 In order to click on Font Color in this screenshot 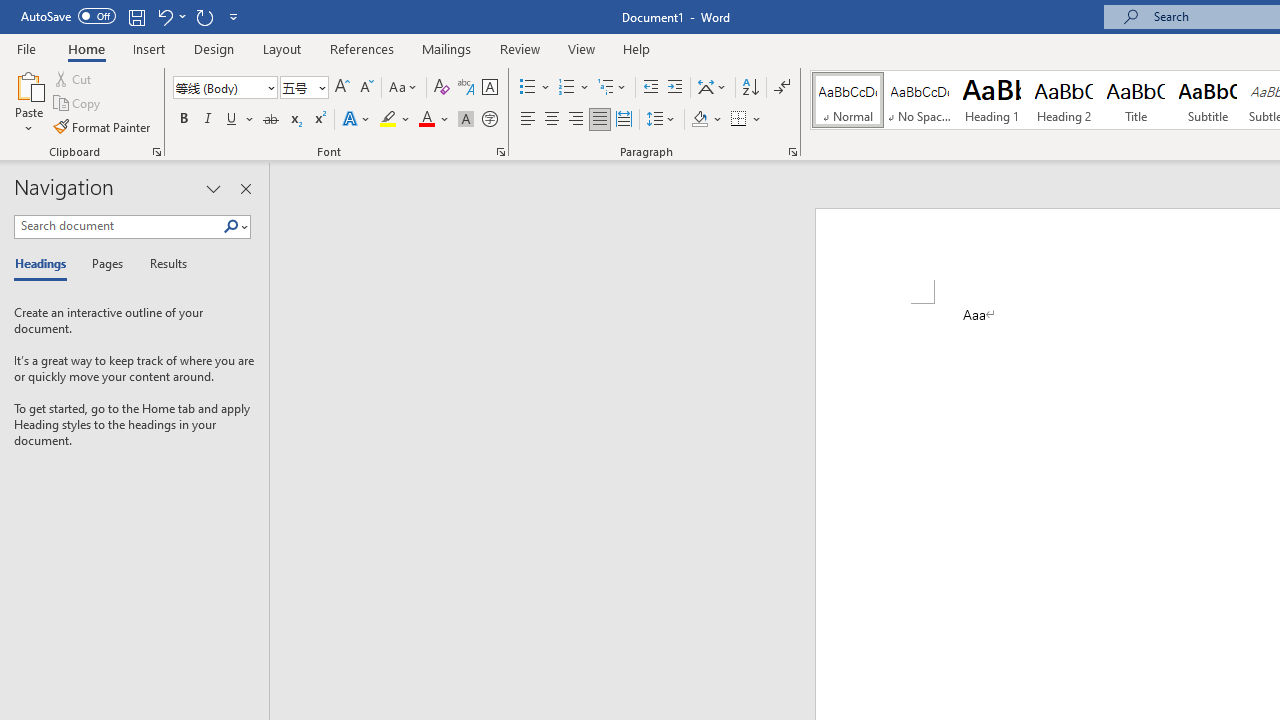, I will do `click(434, 120)`.